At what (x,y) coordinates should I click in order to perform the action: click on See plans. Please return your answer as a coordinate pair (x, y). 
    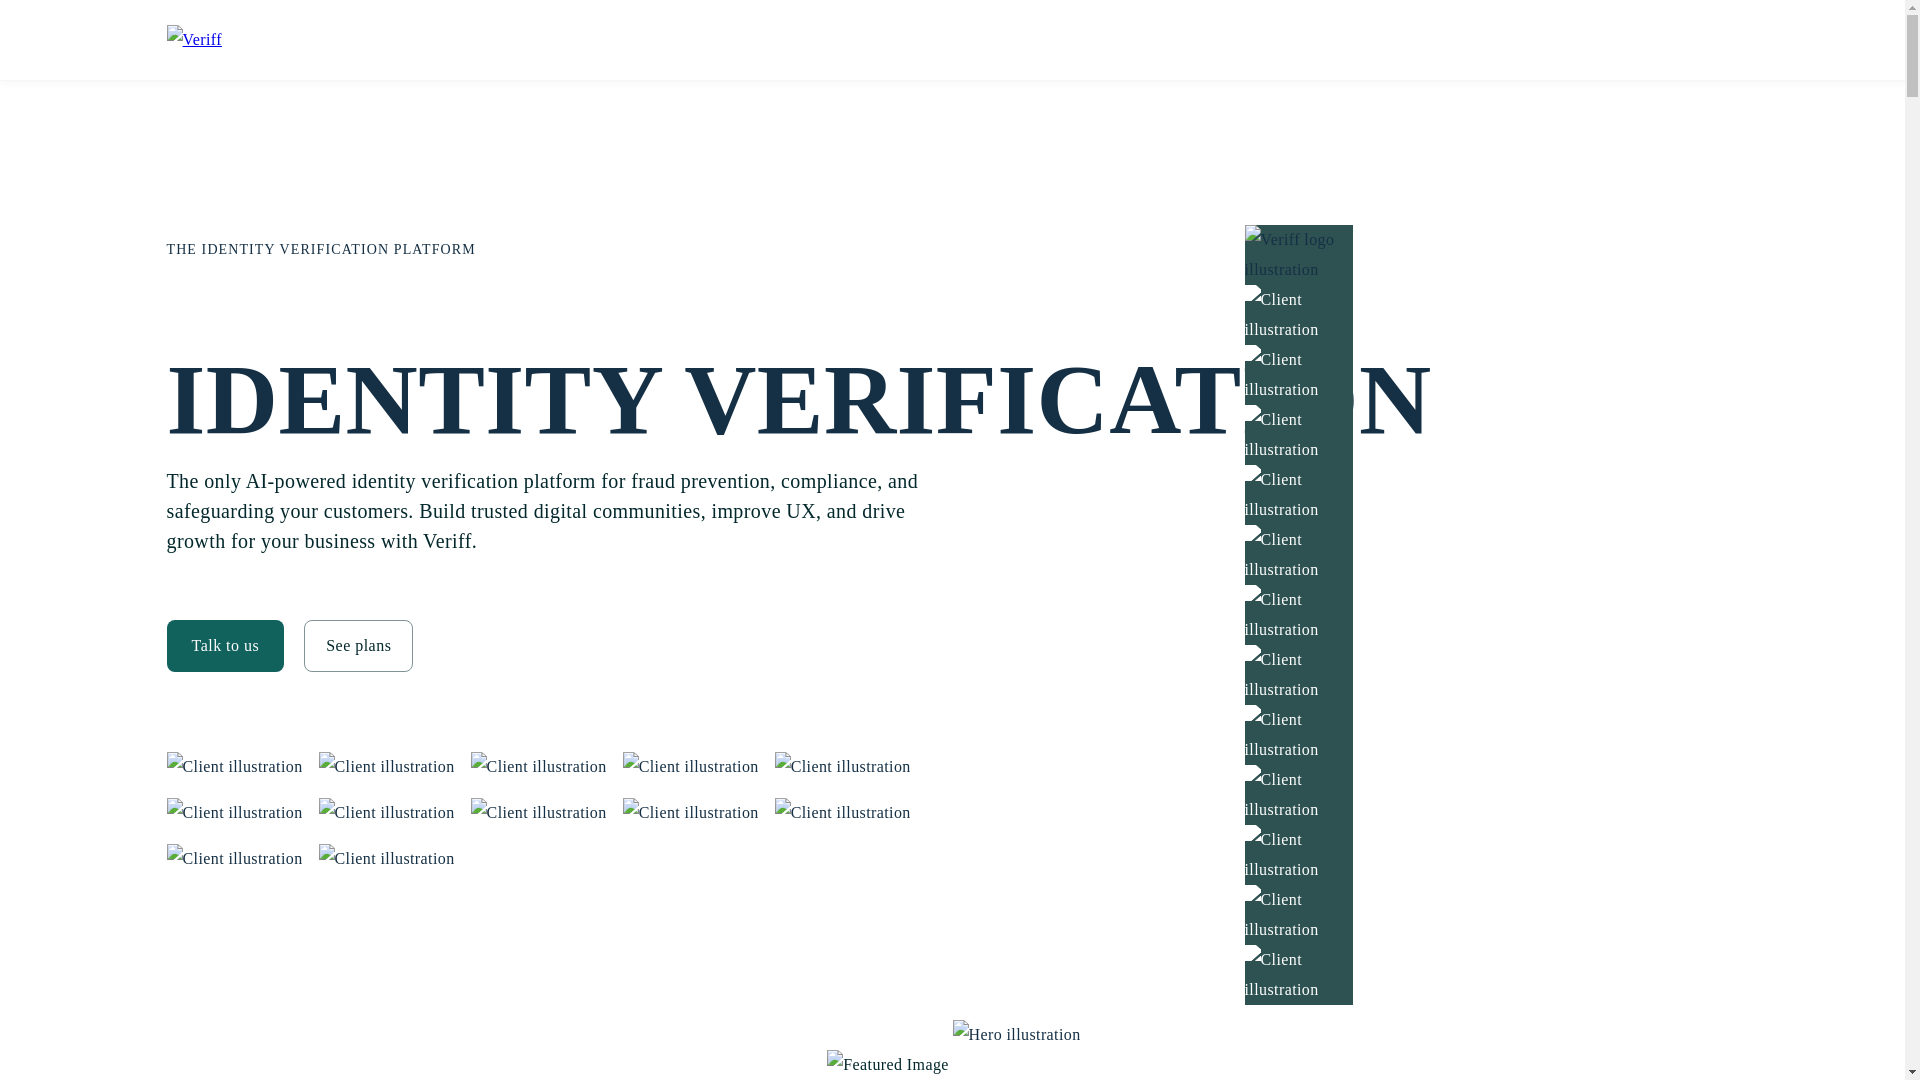
    Looking at the image, I should click on (348, 644).